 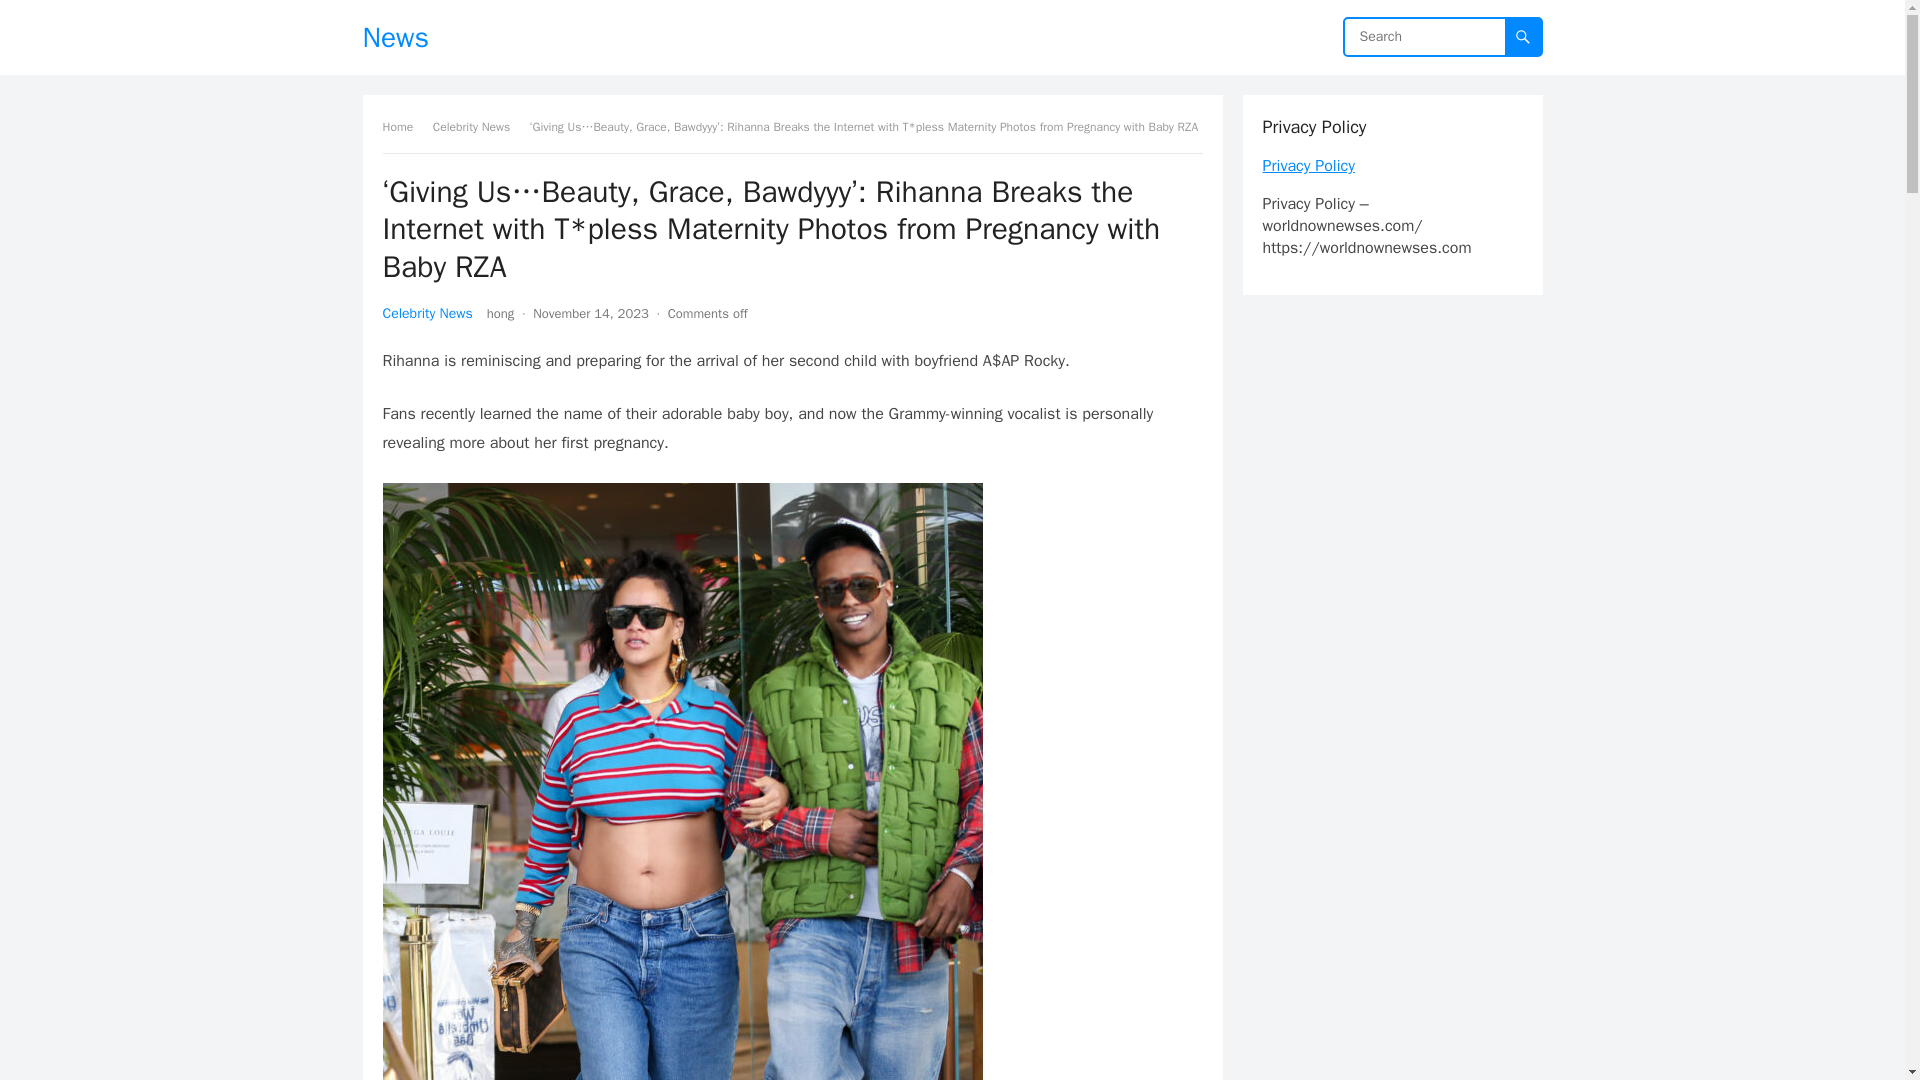 What do you see at coordinates (478, 126) in the screenshot?
I see `Celebrity News` at bounding box center [478, 126].